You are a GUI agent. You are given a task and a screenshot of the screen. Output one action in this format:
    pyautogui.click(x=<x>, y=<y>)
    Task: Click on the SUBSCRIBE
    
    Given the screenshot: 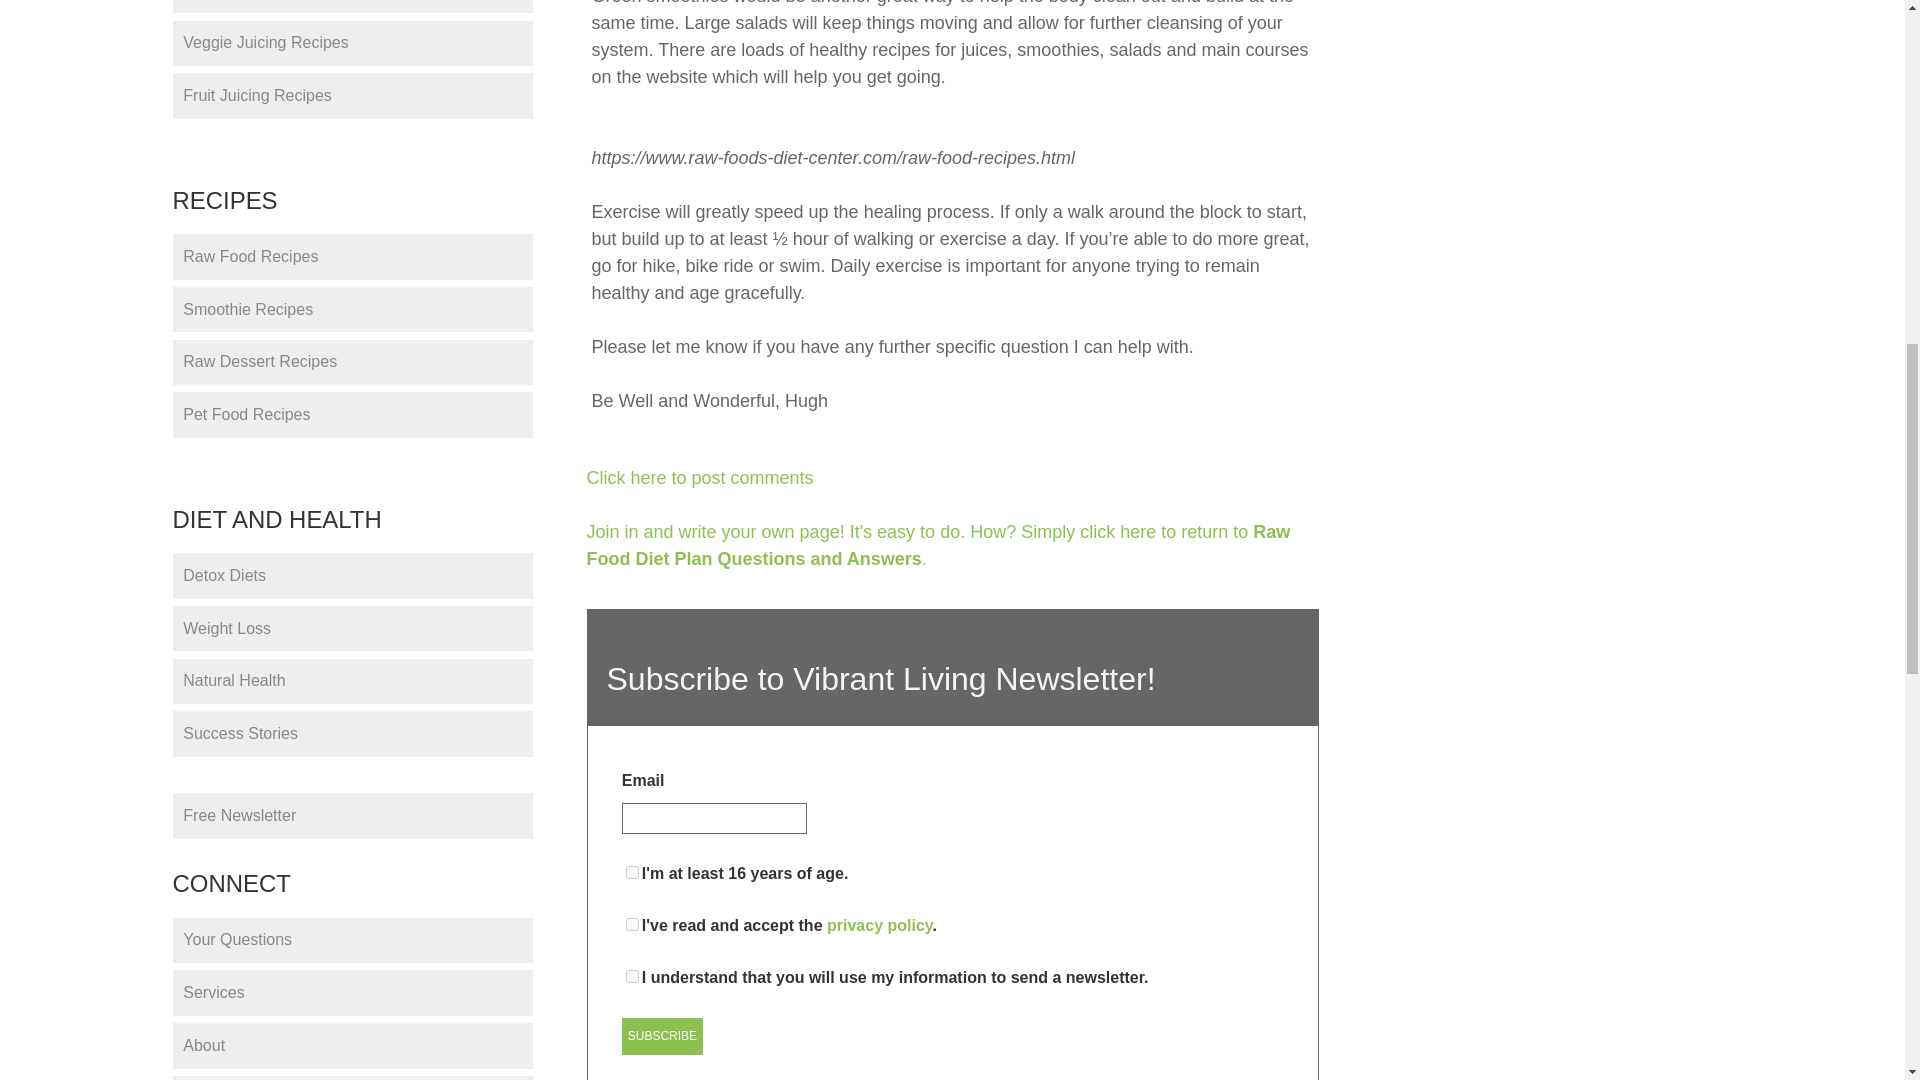 What is the action you would take?
    pyautogui.click(x=662, y=1036)
    